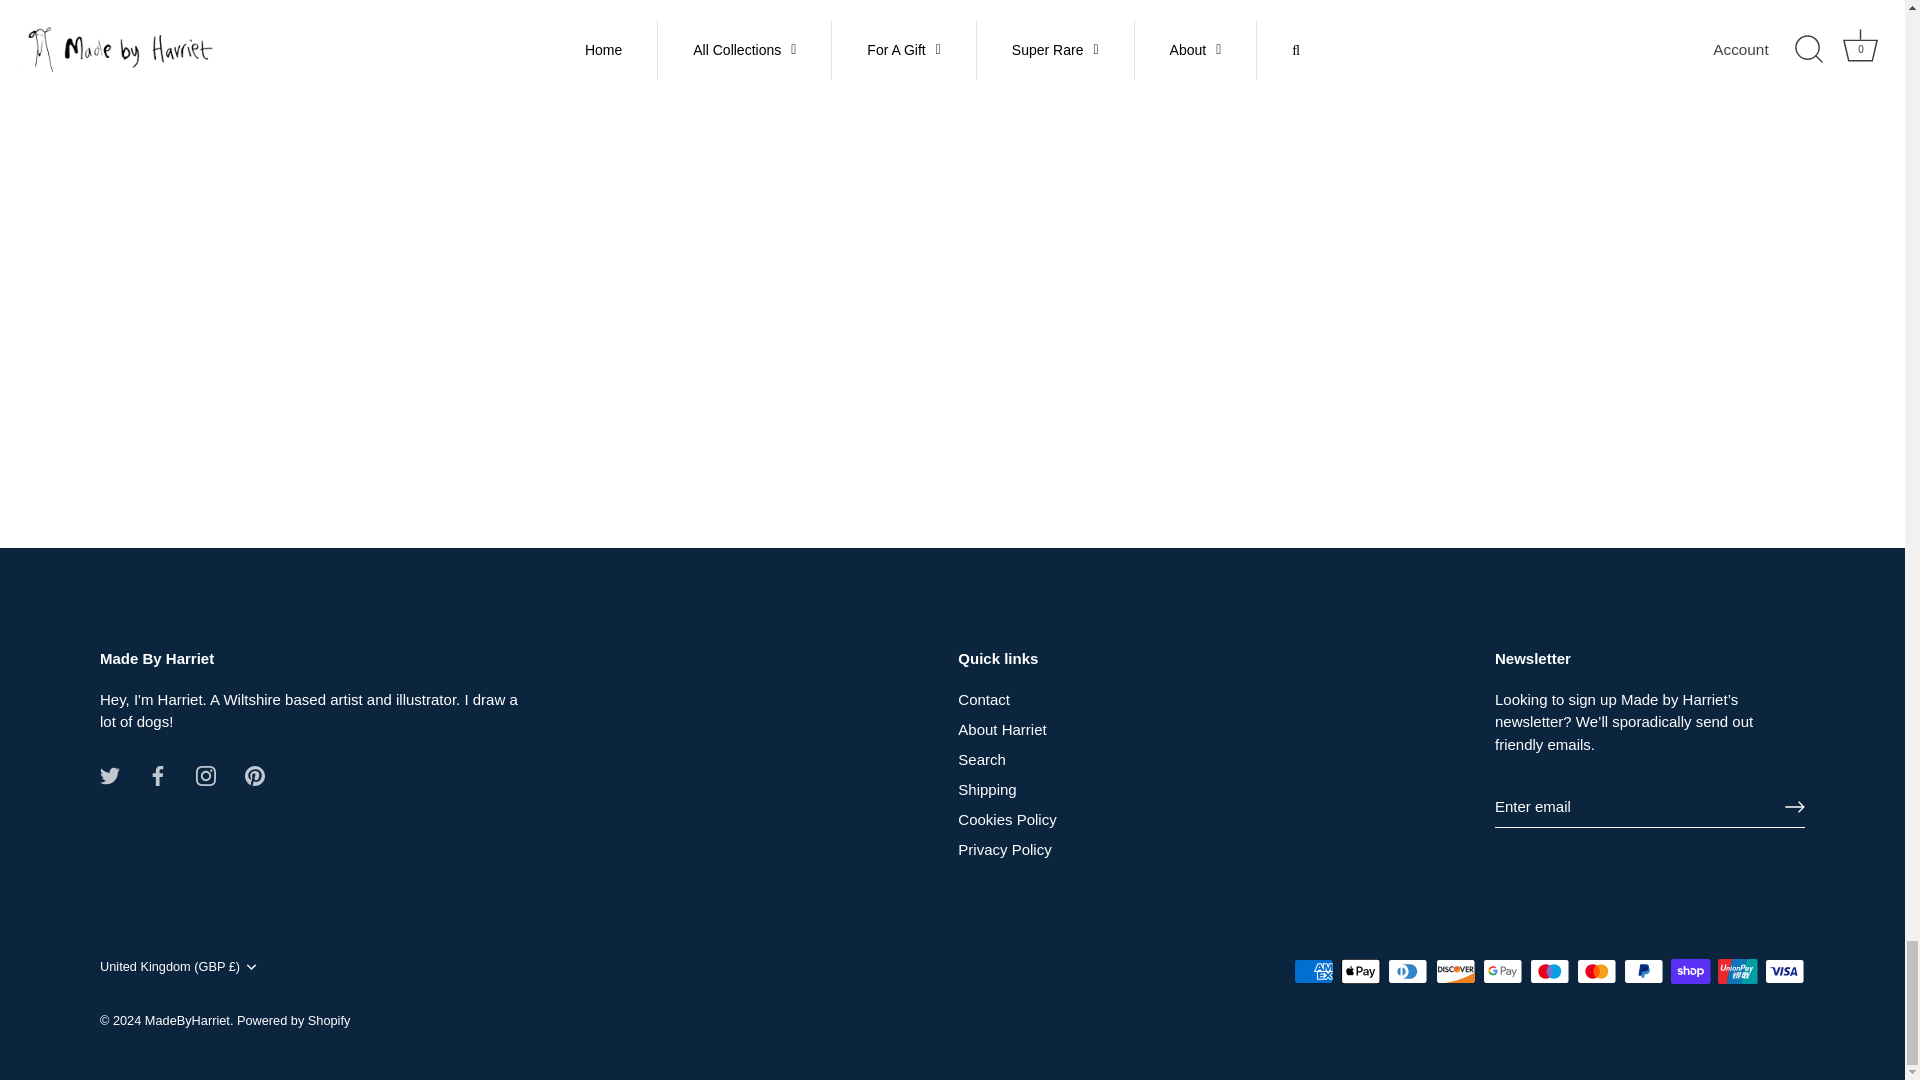 This screenshot has width=1920, height=1080. Describe the element at coordinates (1456, 971) in the screenshot. I see `Discover` at that location.